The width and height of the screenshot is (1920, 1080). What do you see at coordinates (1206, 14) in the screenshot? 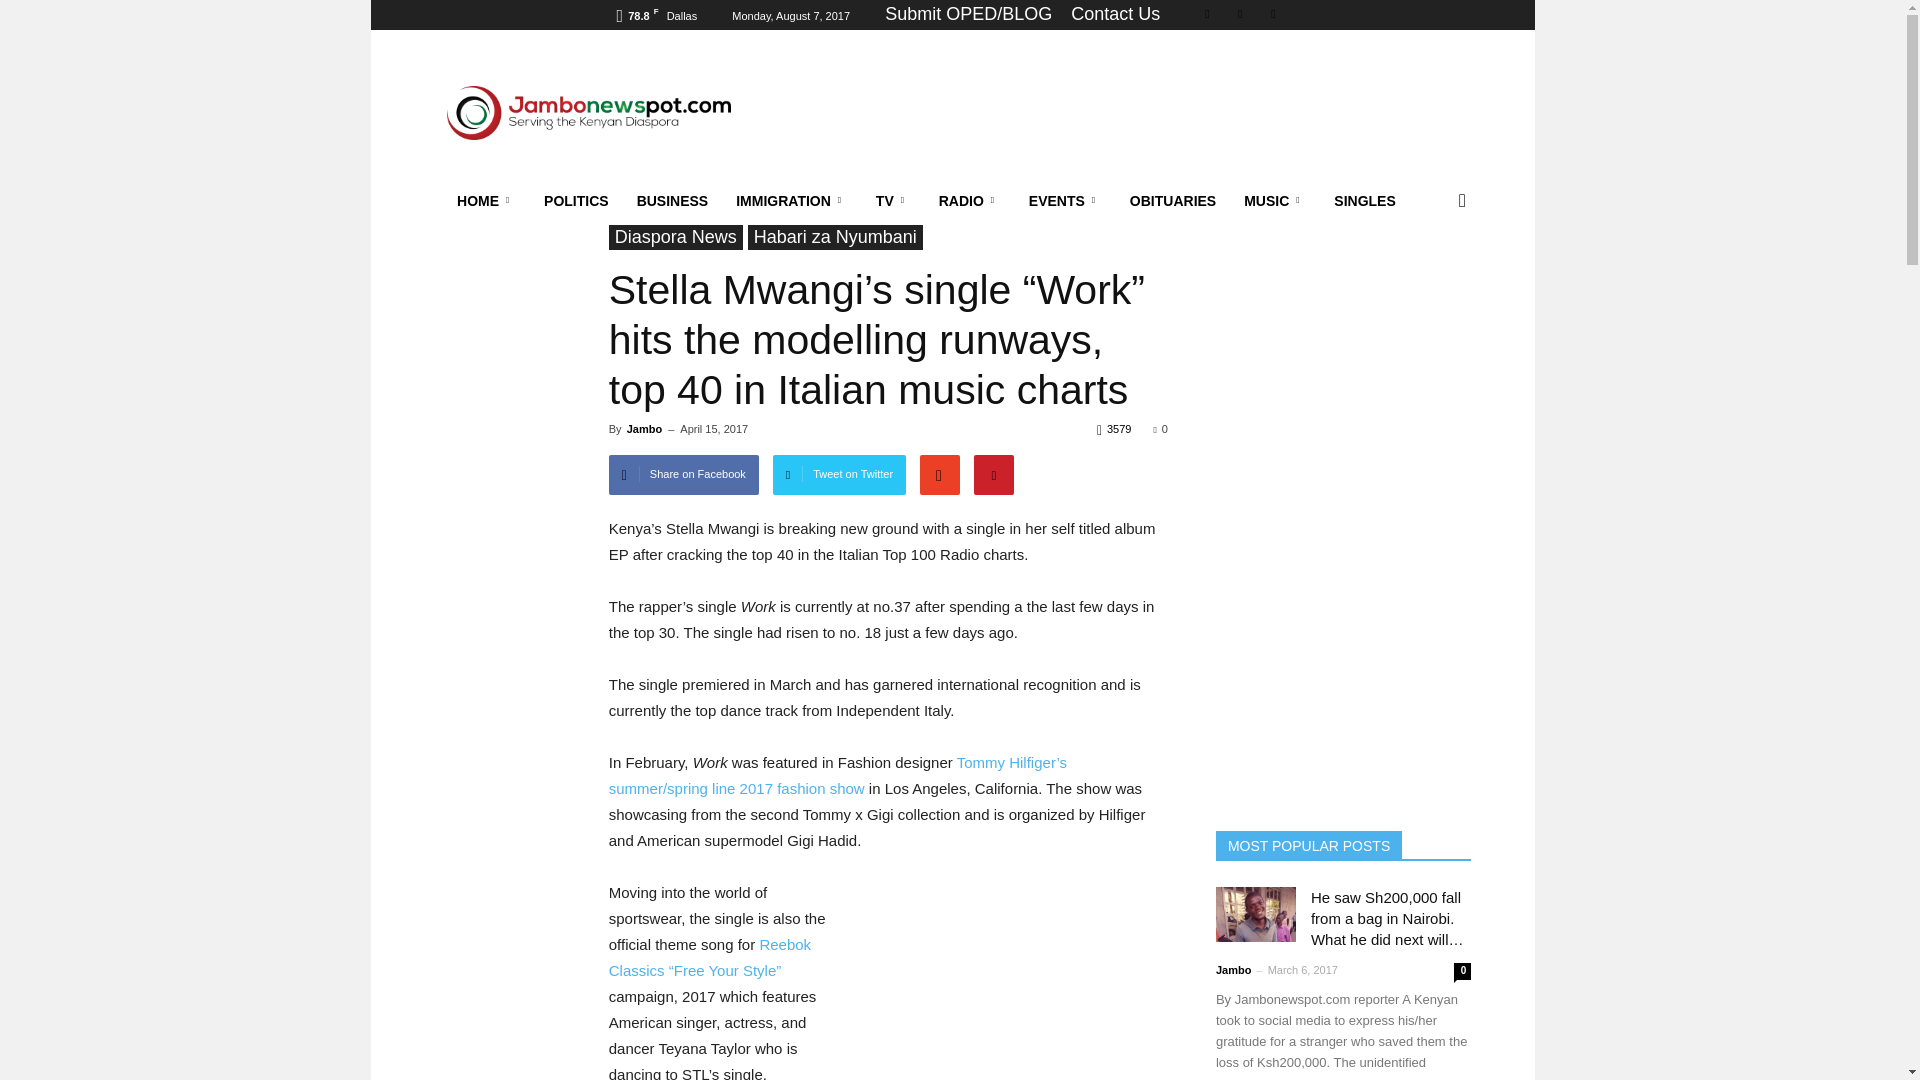
I see `Facebook` at bounding box center [1206, 14].